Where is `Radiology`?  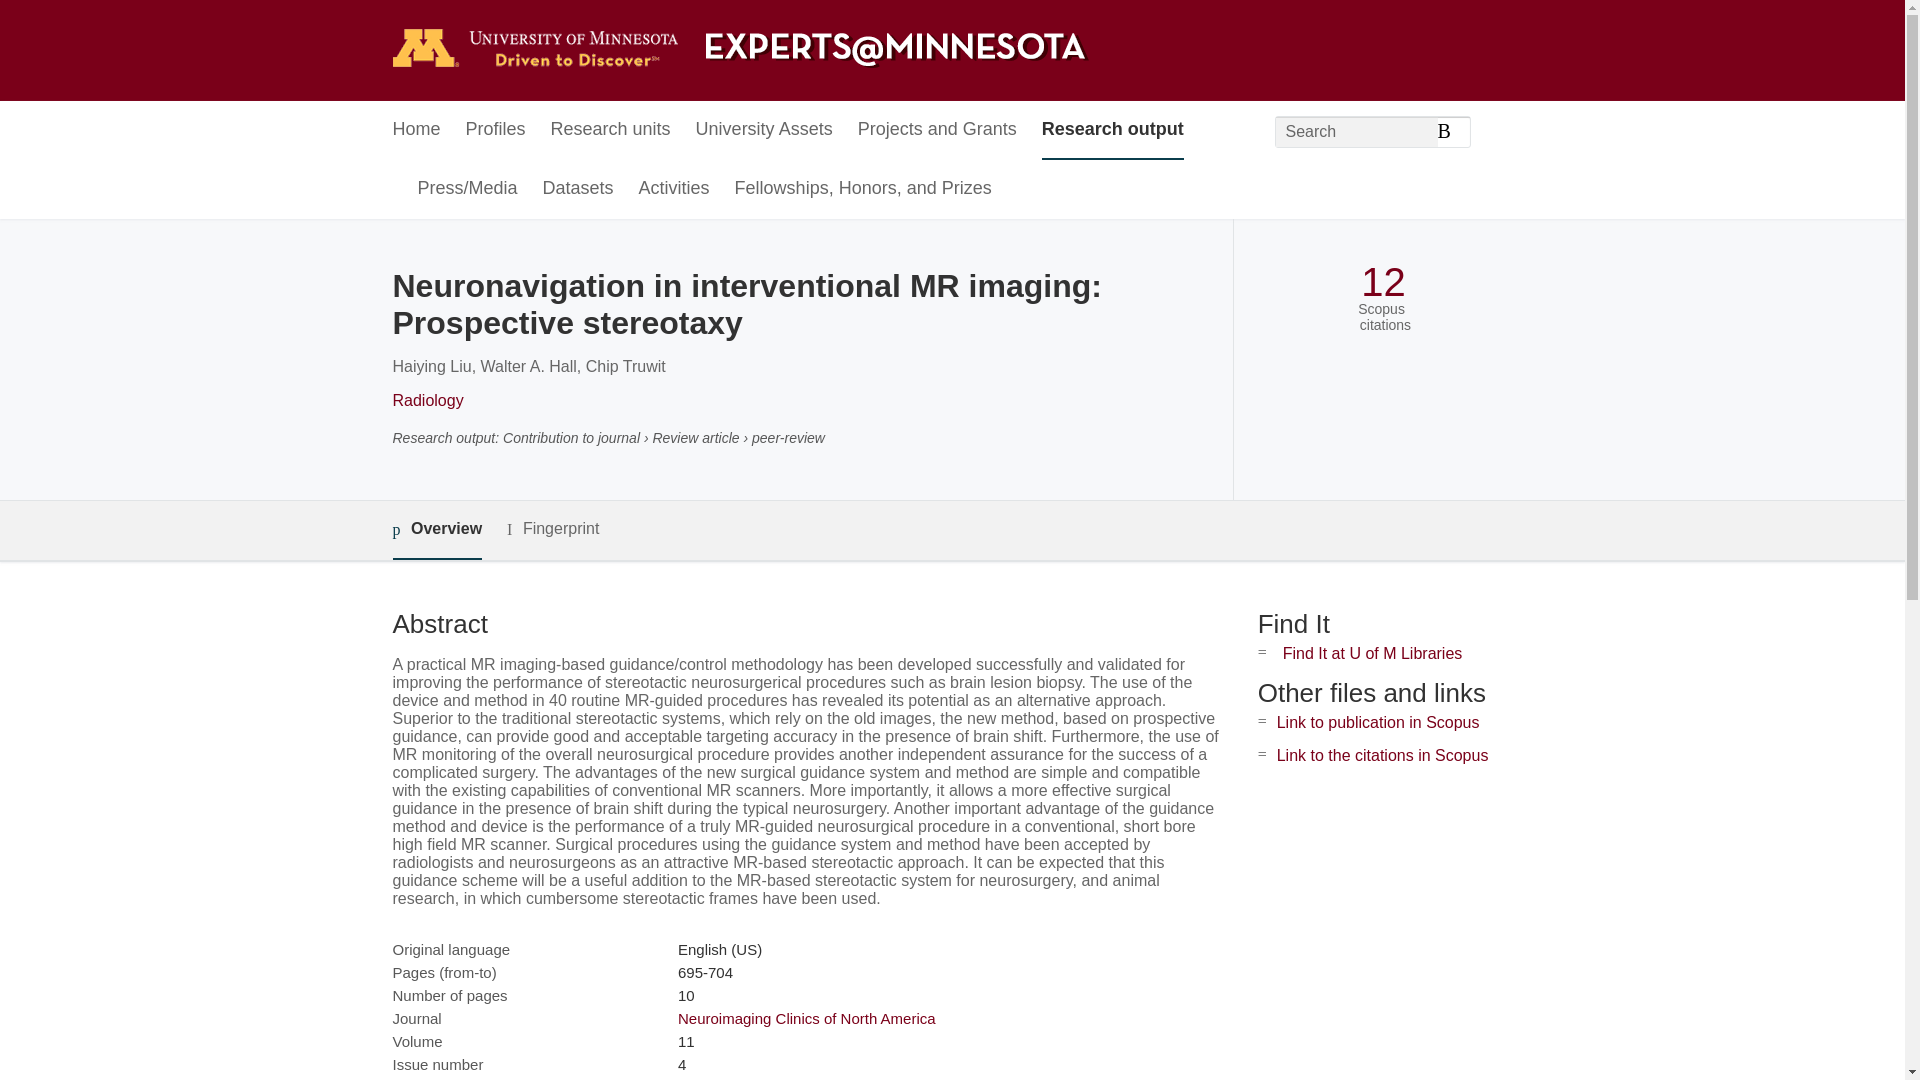
Radiology is located at coordinates (426, 400).